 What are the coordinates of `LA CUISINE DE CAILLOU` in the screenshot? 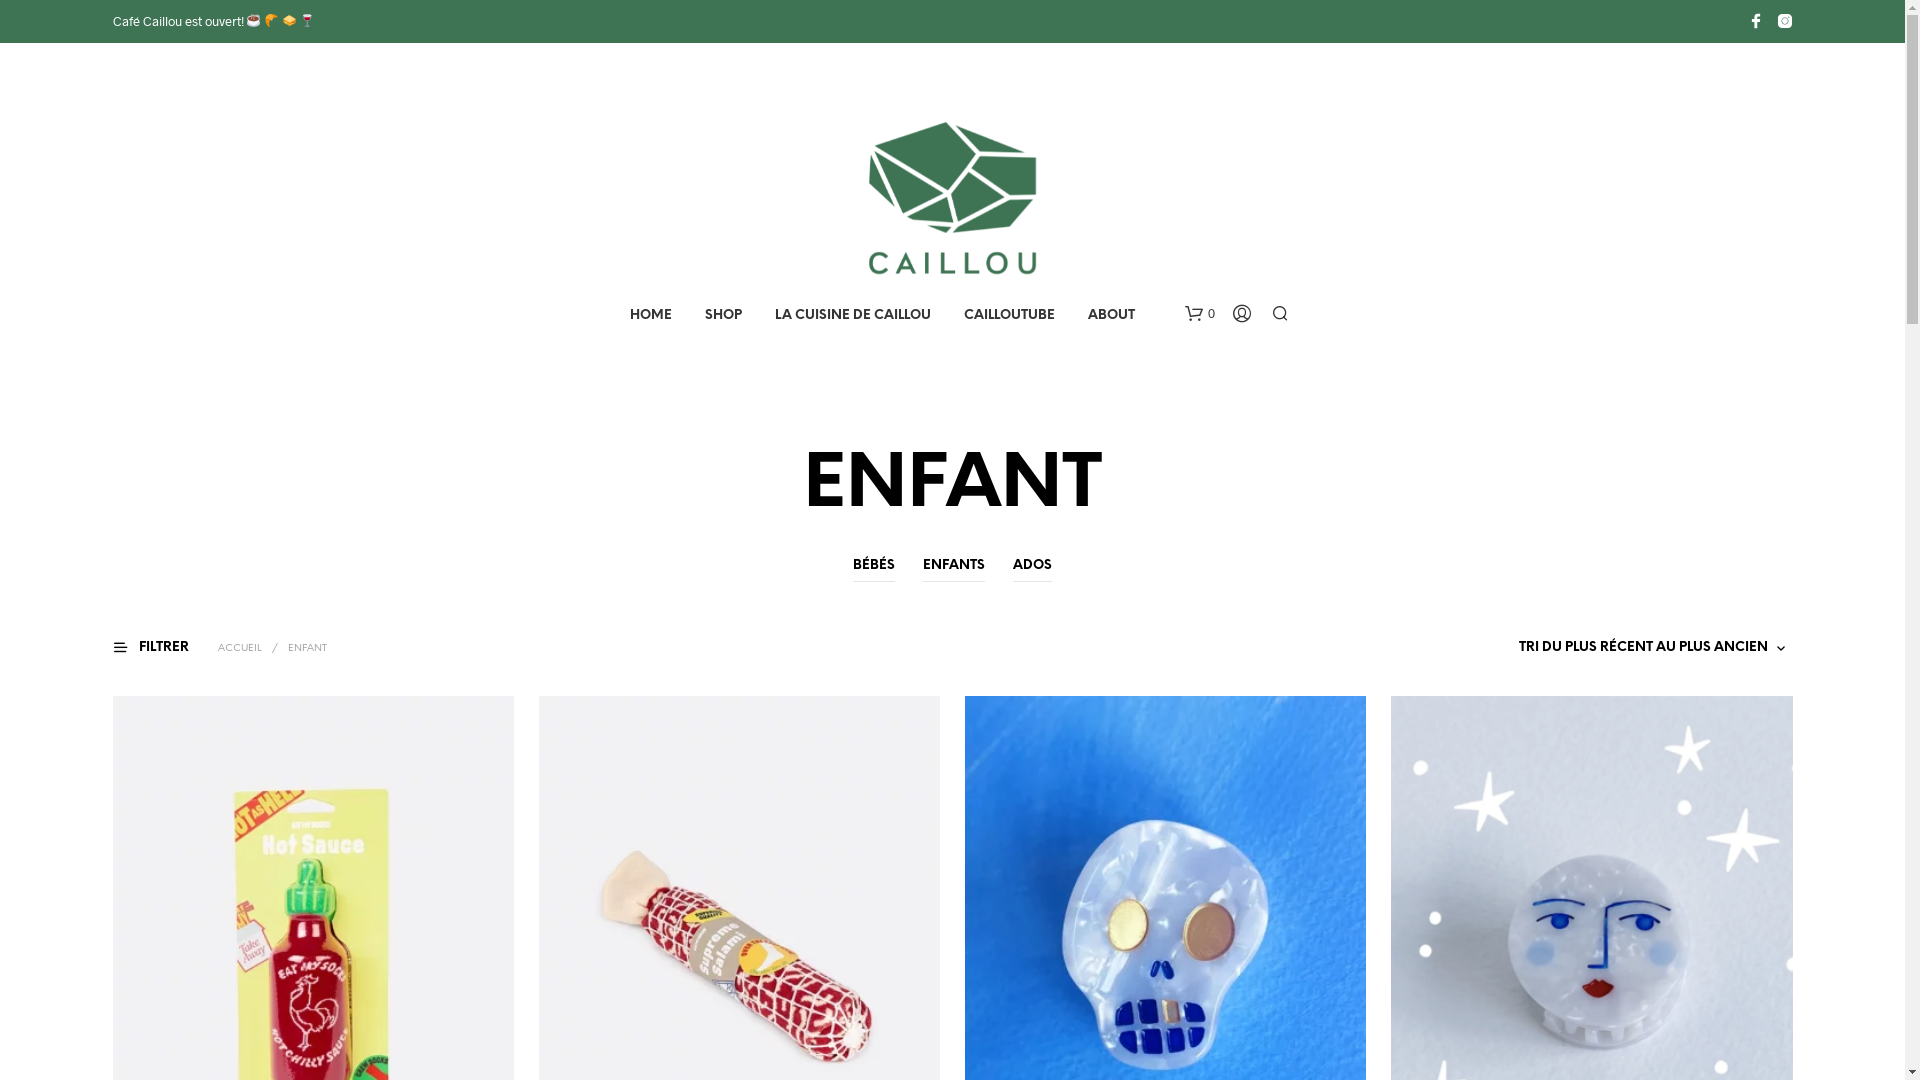 It's located at (853, 316).